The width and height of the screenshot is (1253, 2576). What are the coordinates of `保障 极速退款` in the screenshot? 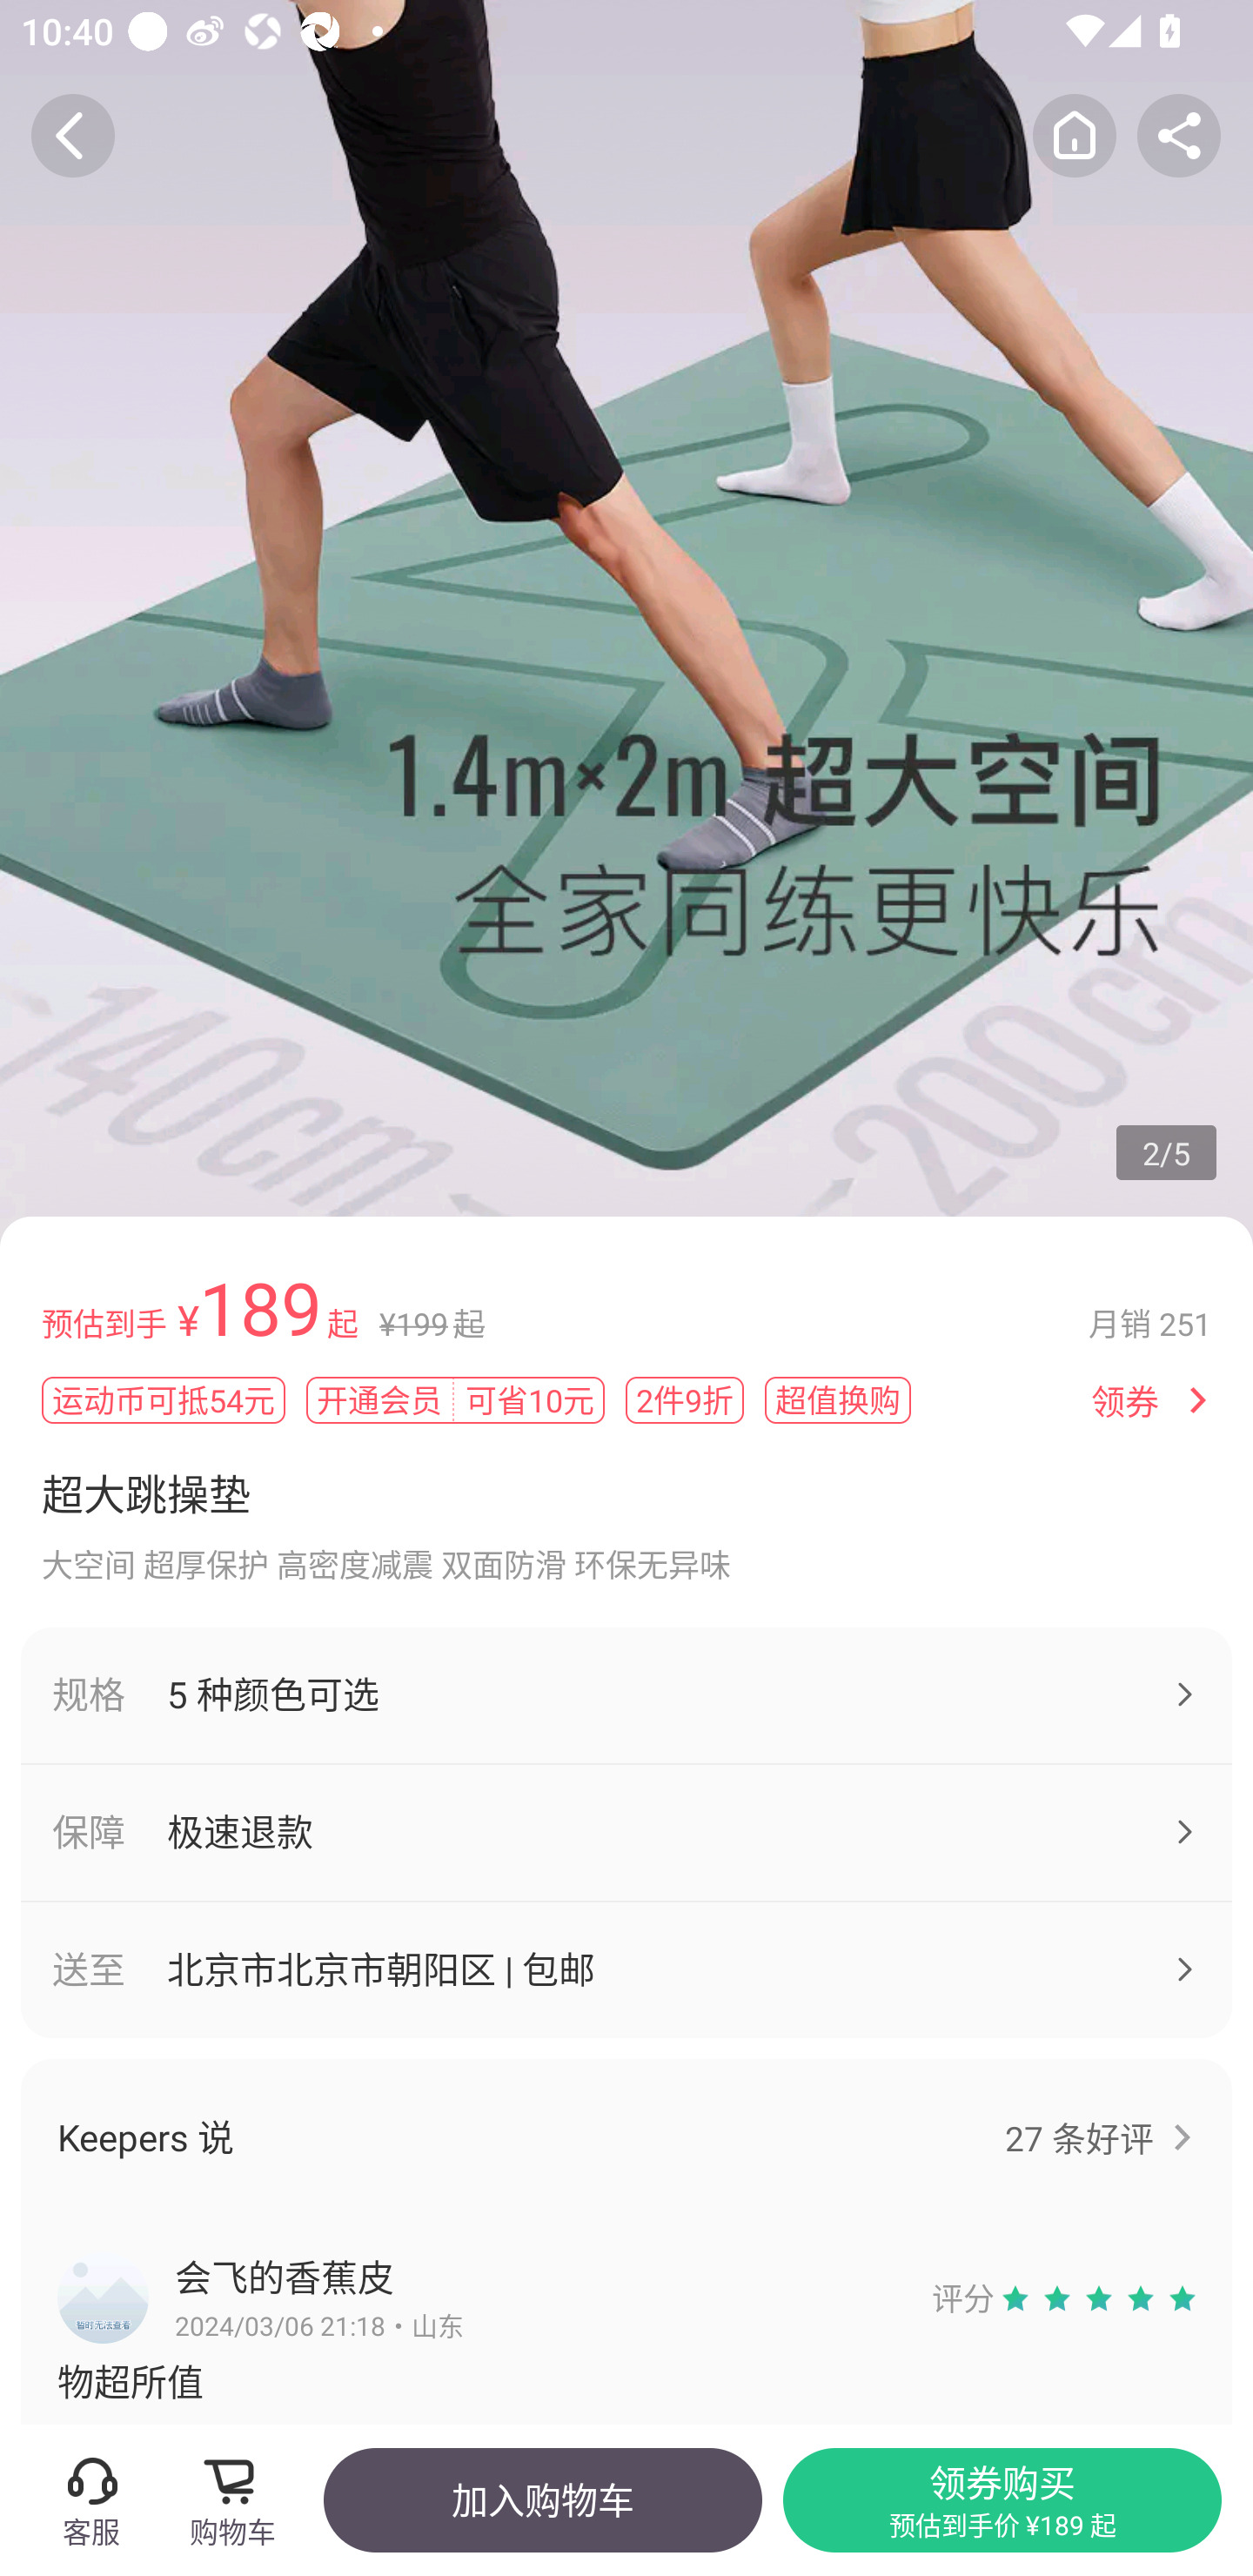 It's located at (626, 1833).